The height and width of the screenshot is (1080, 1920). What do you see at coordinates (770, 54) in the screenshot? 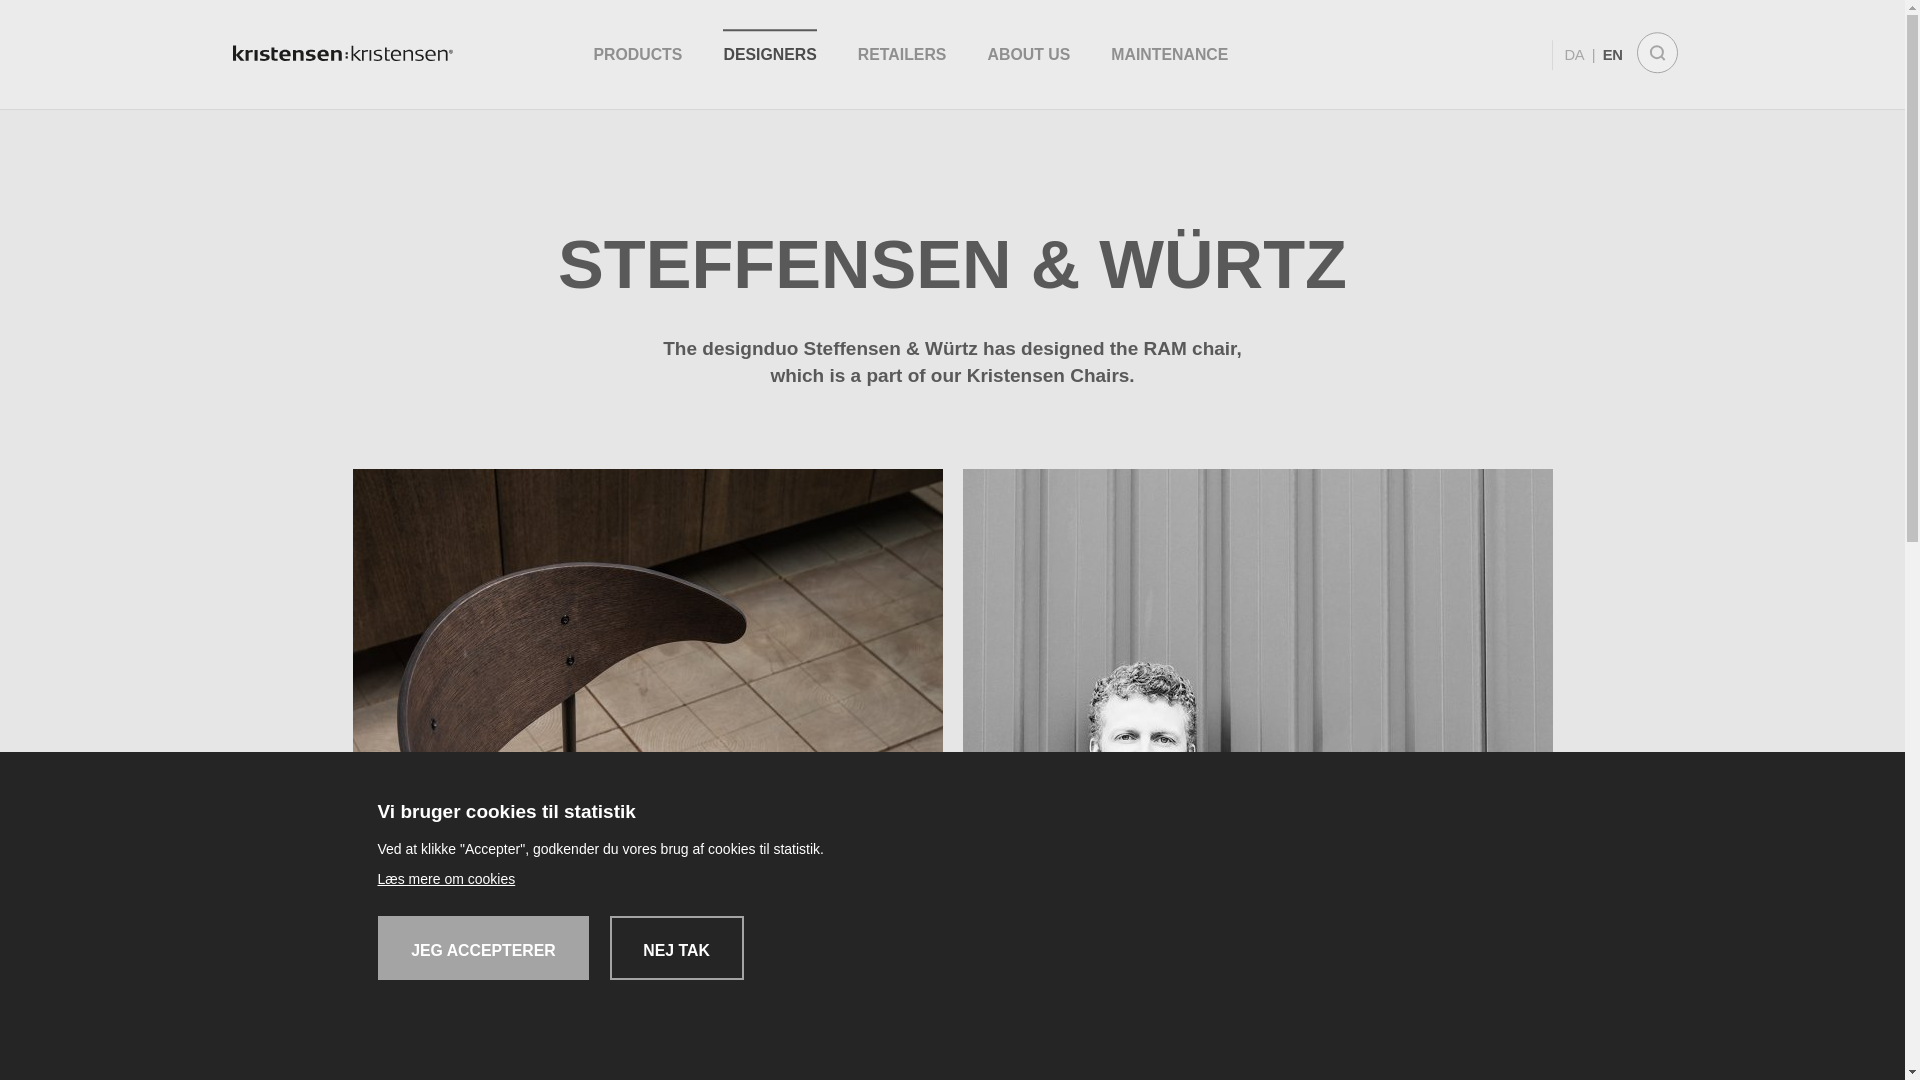
I see `DESIGNERS` at bounding box center [770, 54].